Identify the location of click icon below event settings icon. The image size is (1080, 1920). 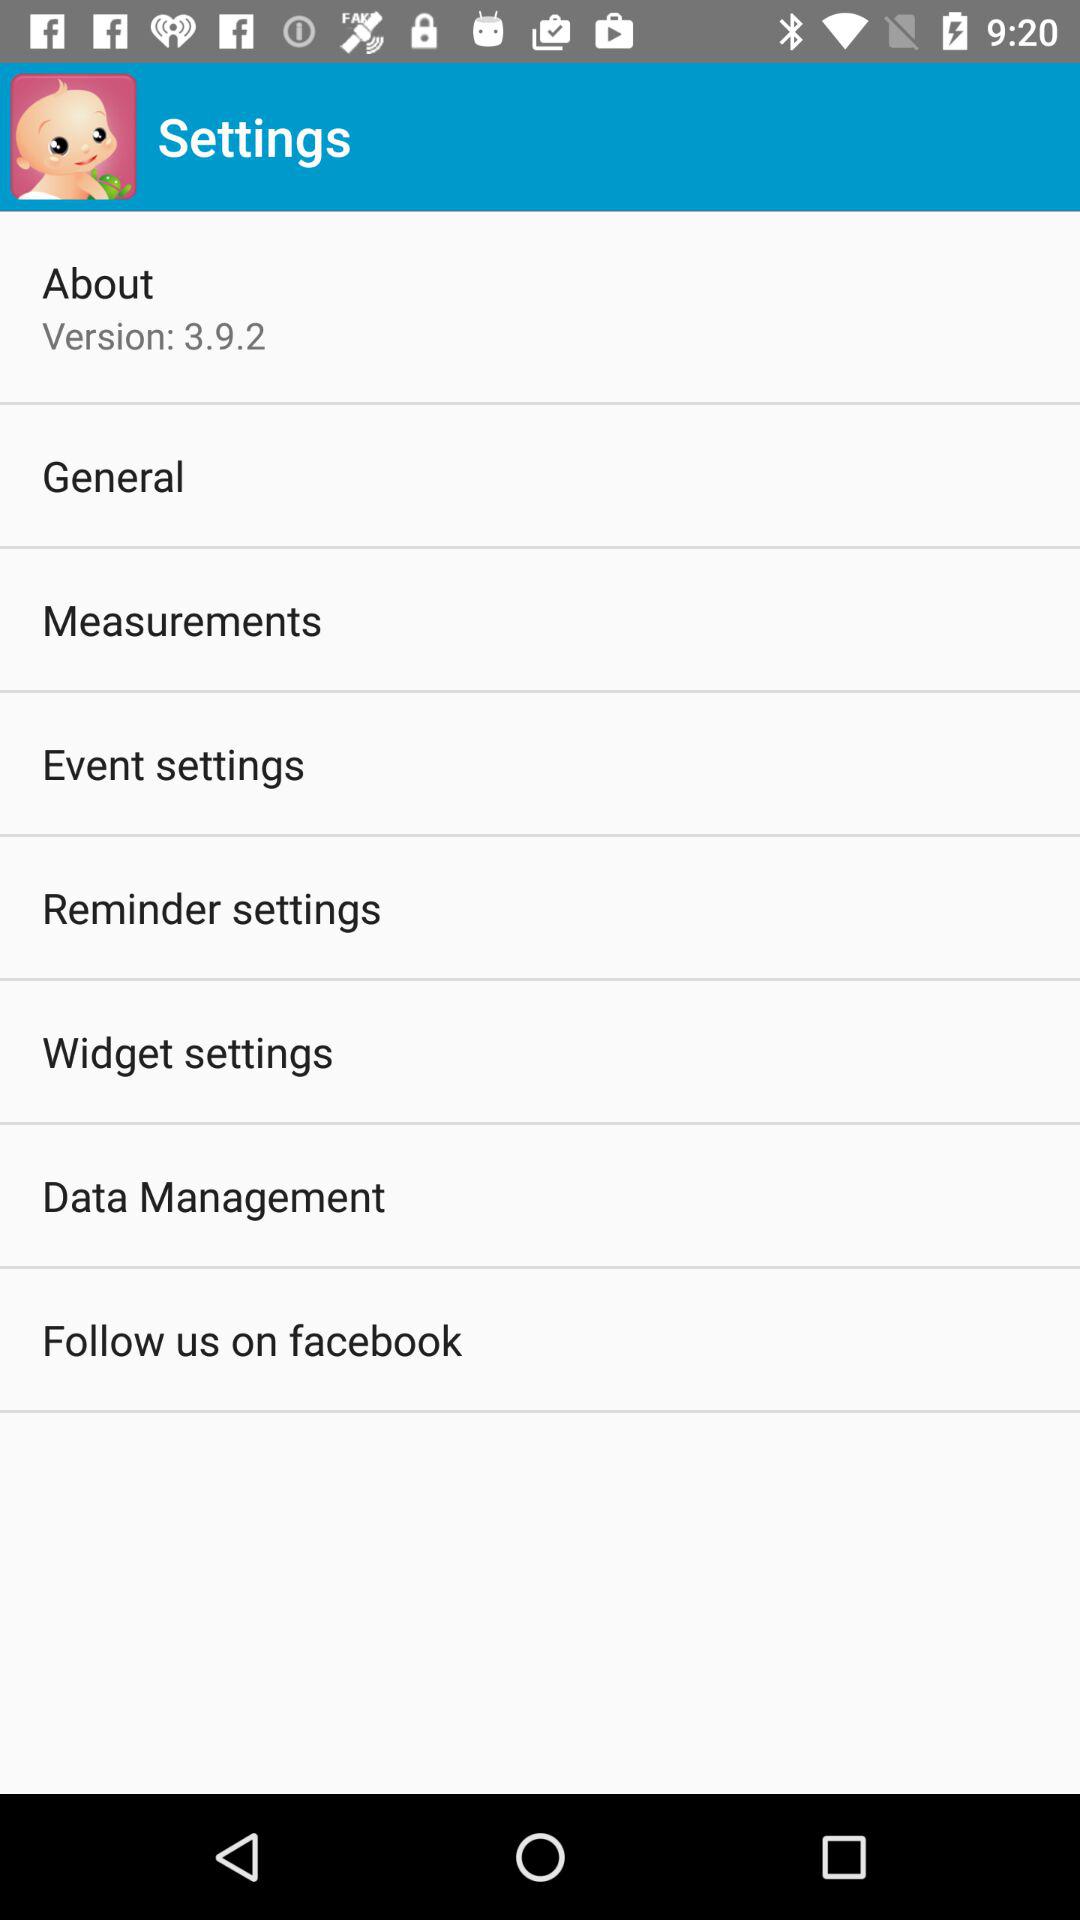
(212, 907).